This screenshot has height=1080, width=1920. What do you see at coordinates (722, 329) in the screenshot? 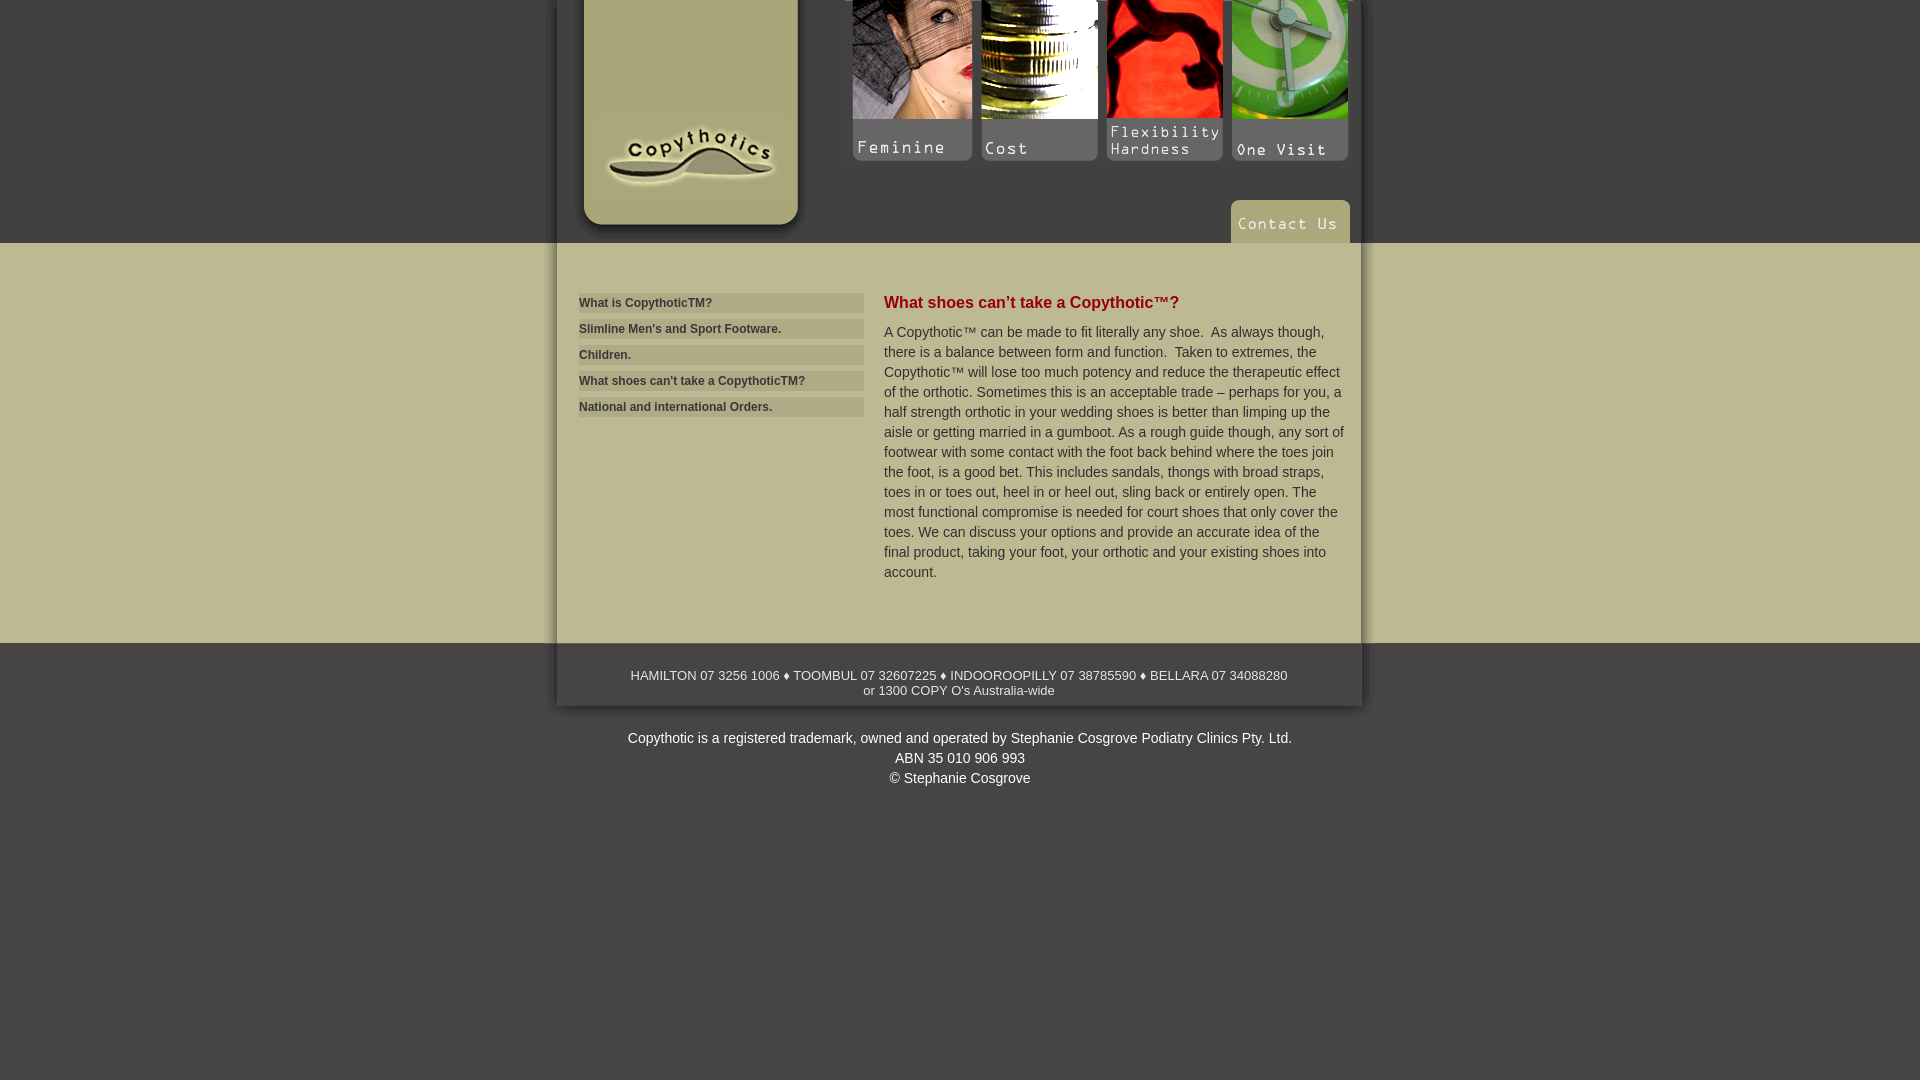
I see `Slimline Men's and Sport Footware.` at bounding box center [722, 329].